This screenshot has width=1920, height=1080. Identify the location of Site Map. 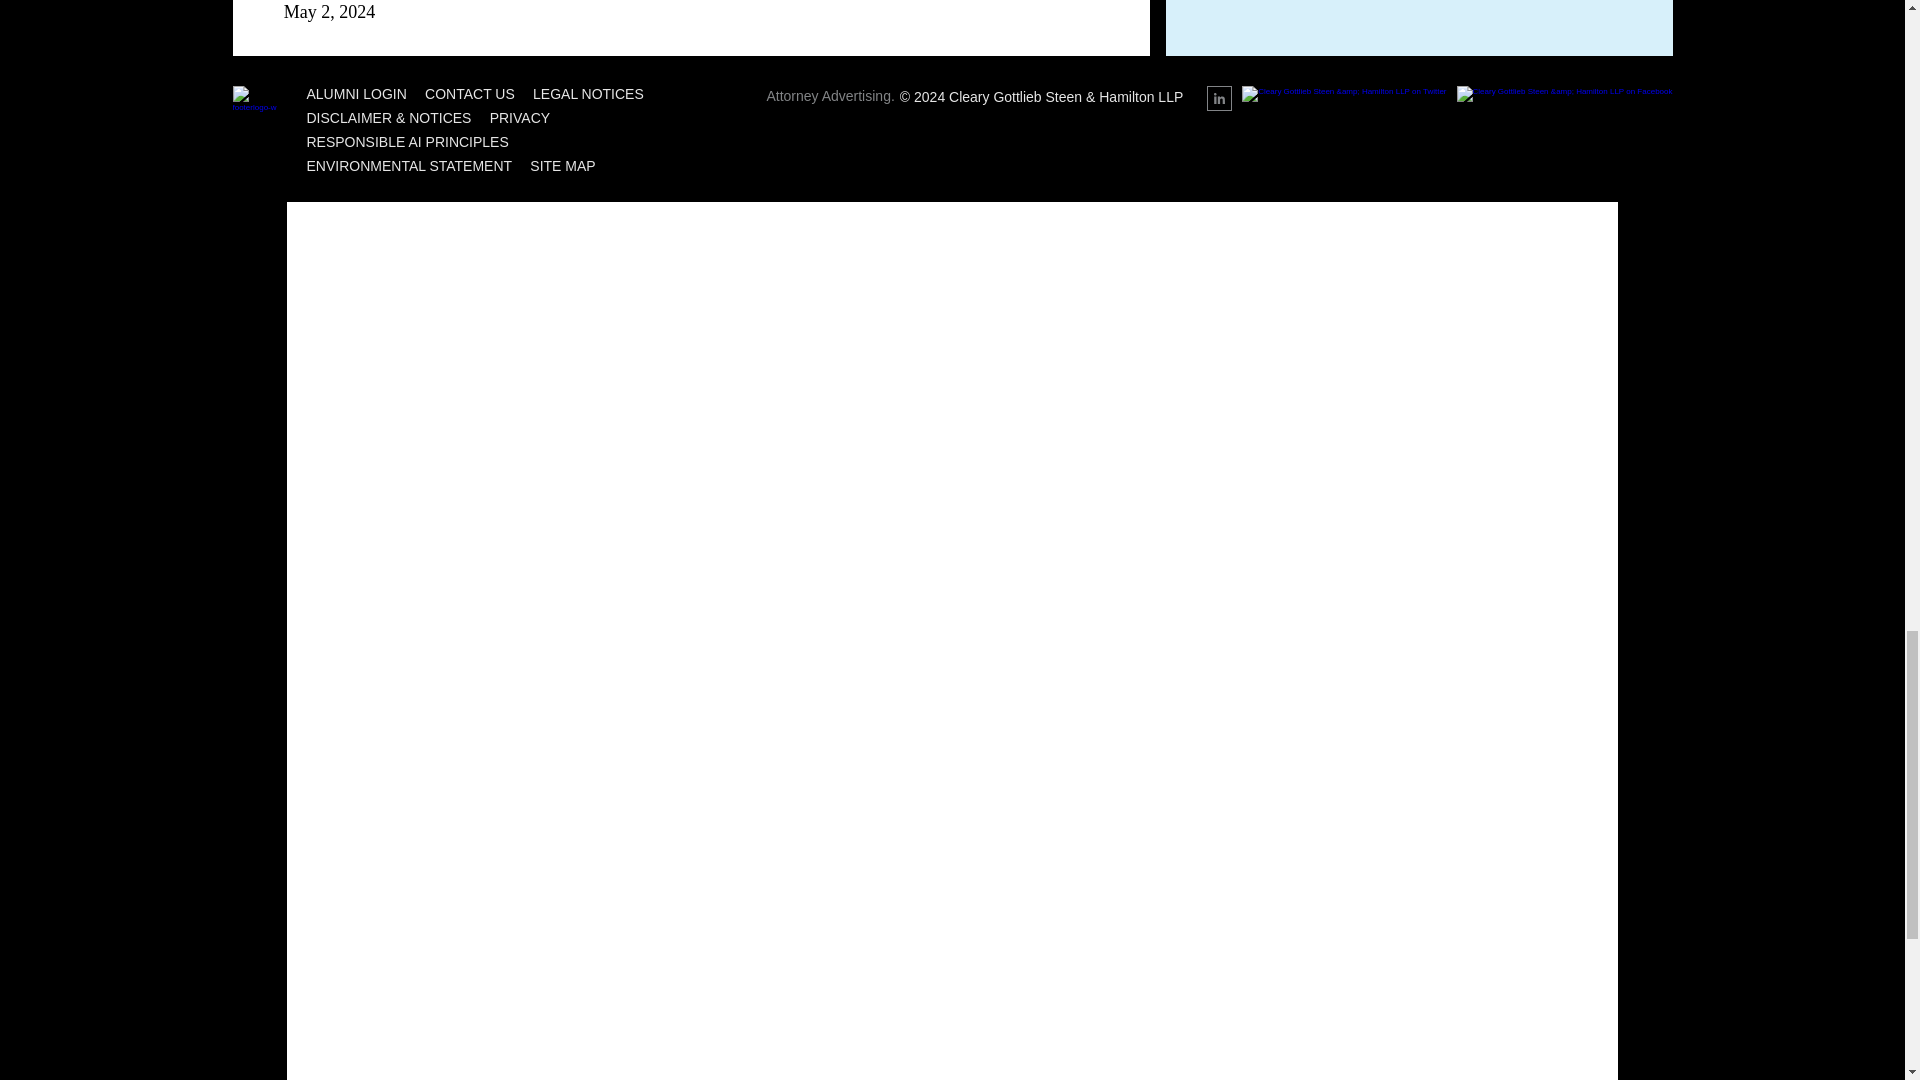
(562, 165).